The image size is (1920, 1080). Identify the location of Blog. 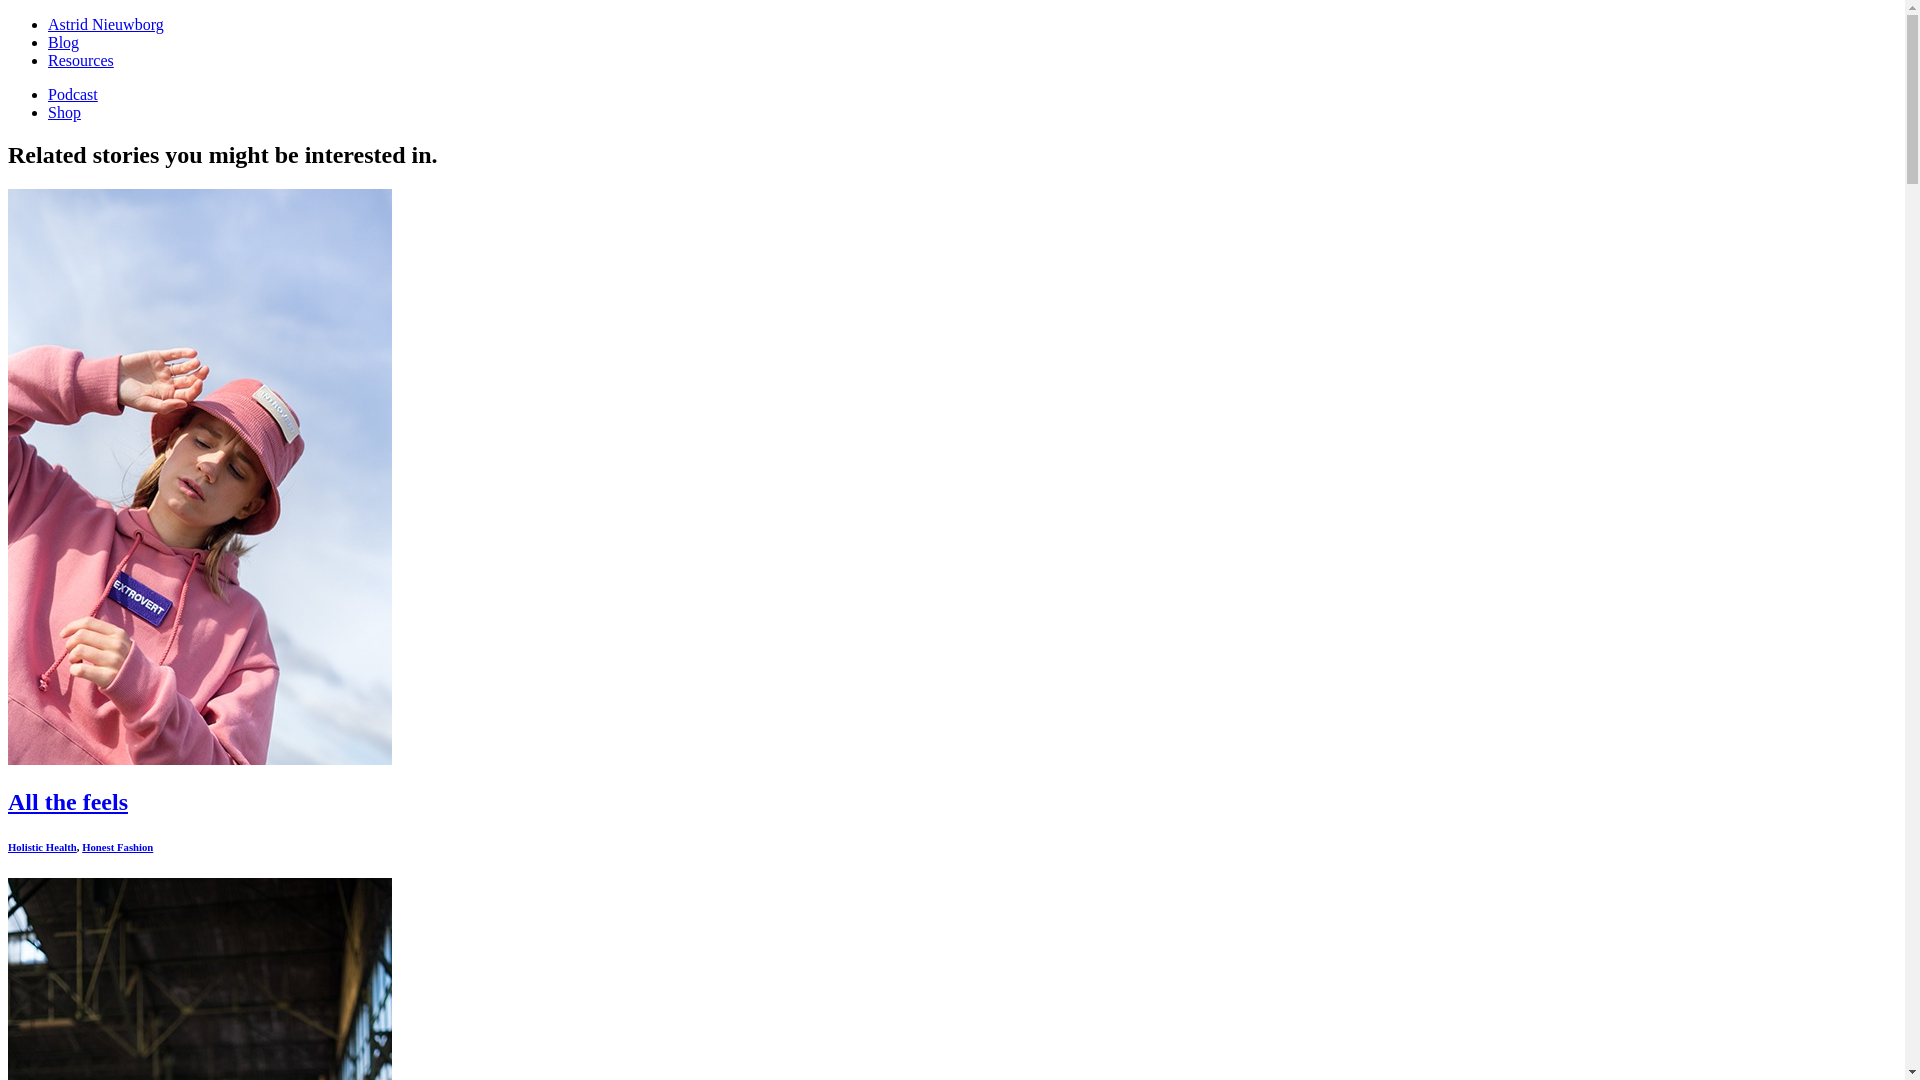
(64, 42).